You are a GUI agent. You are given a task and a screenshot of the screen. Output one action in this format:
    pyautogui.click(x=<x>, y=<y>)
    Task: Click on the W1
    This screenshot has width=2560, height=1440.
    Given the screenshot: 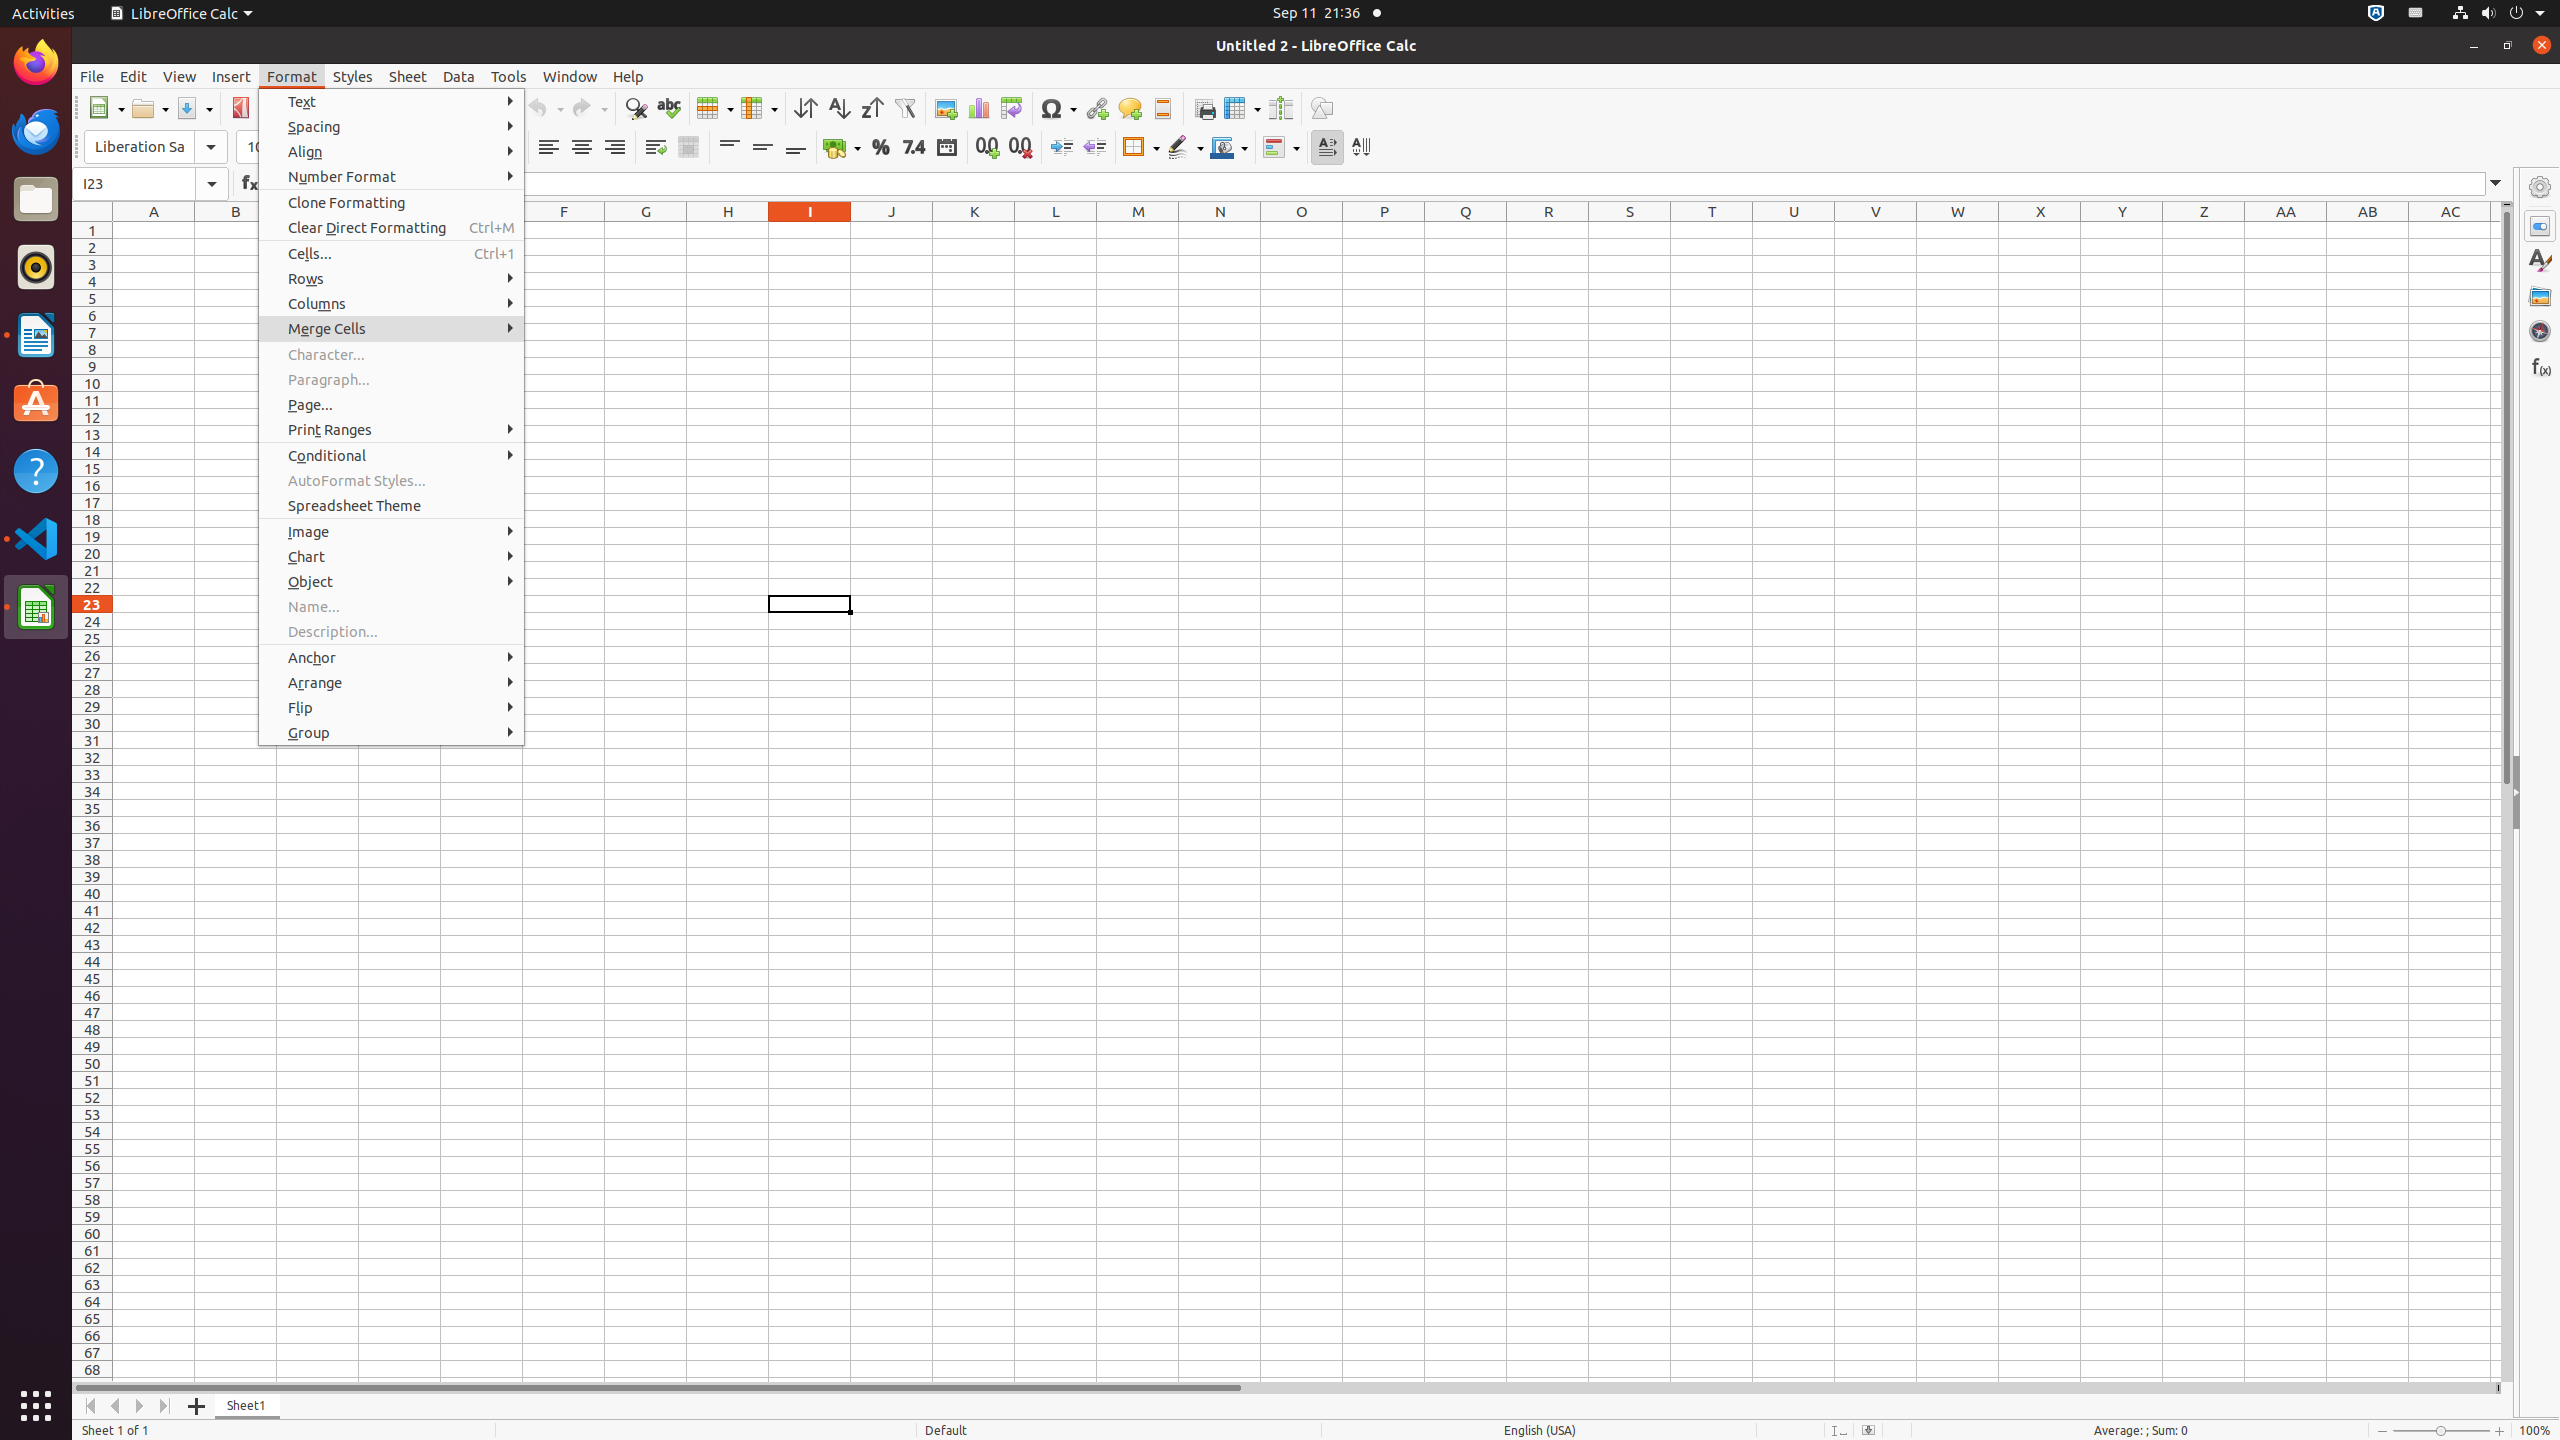 What is the action you would take?
    pyautogui.click(x=1958, y=230)
    